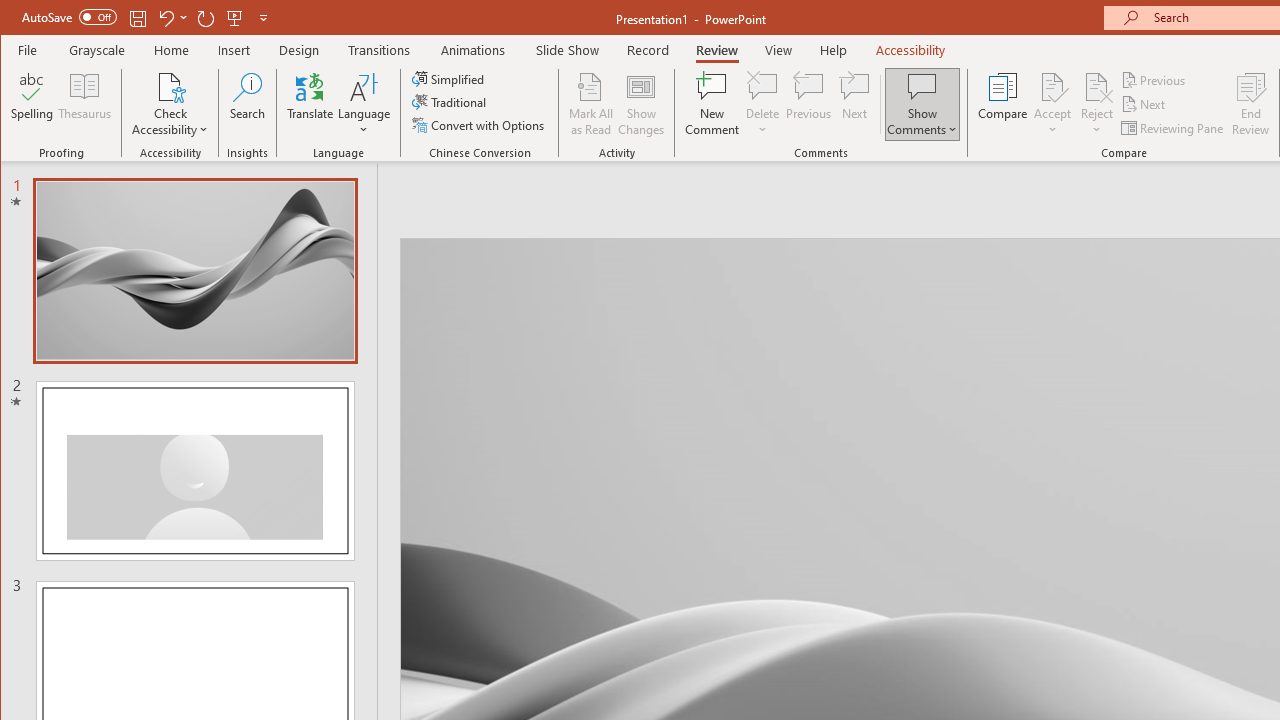 The width and height of the screenshot is (1280, 720). What do you see at coordinates (206, 18) in the screenshot?
I see `Redo` at bounding box center [206, 18].